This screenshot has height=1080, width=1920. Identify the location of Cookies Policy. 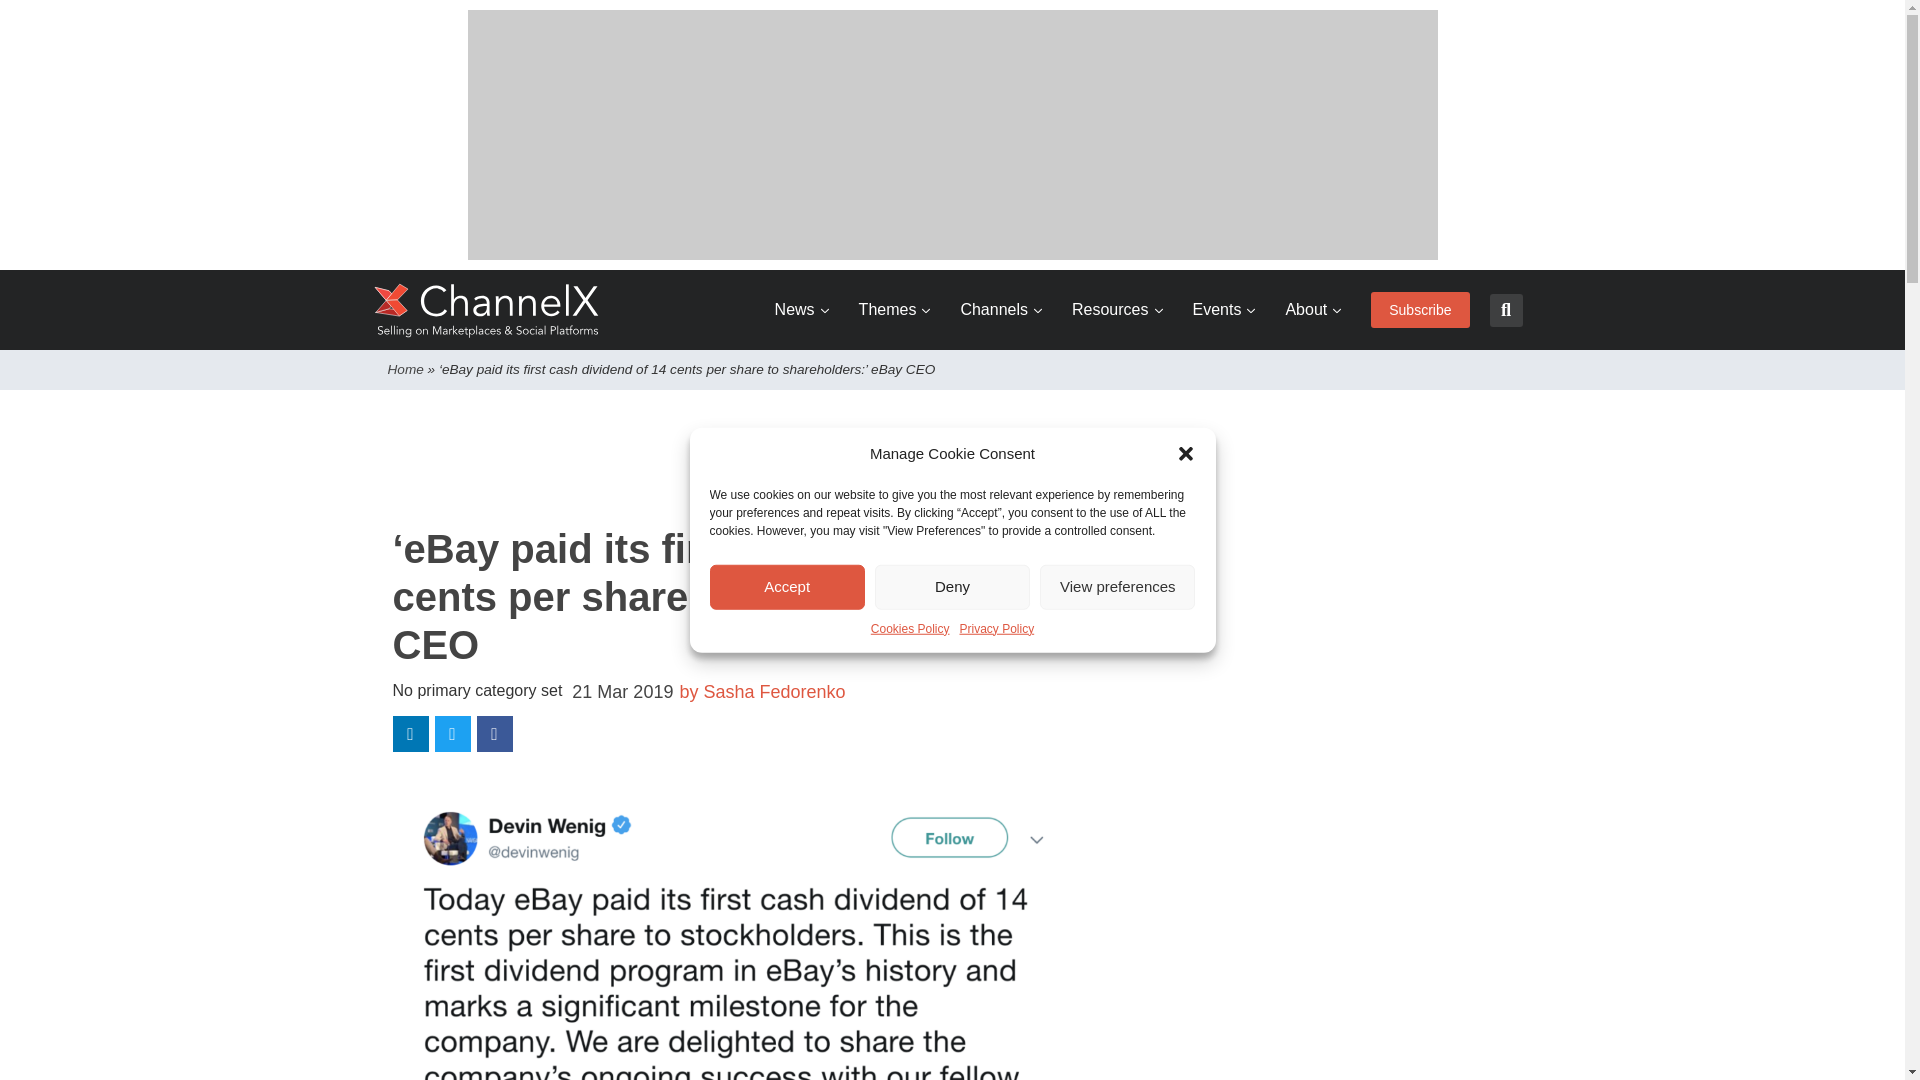
(910, 628).